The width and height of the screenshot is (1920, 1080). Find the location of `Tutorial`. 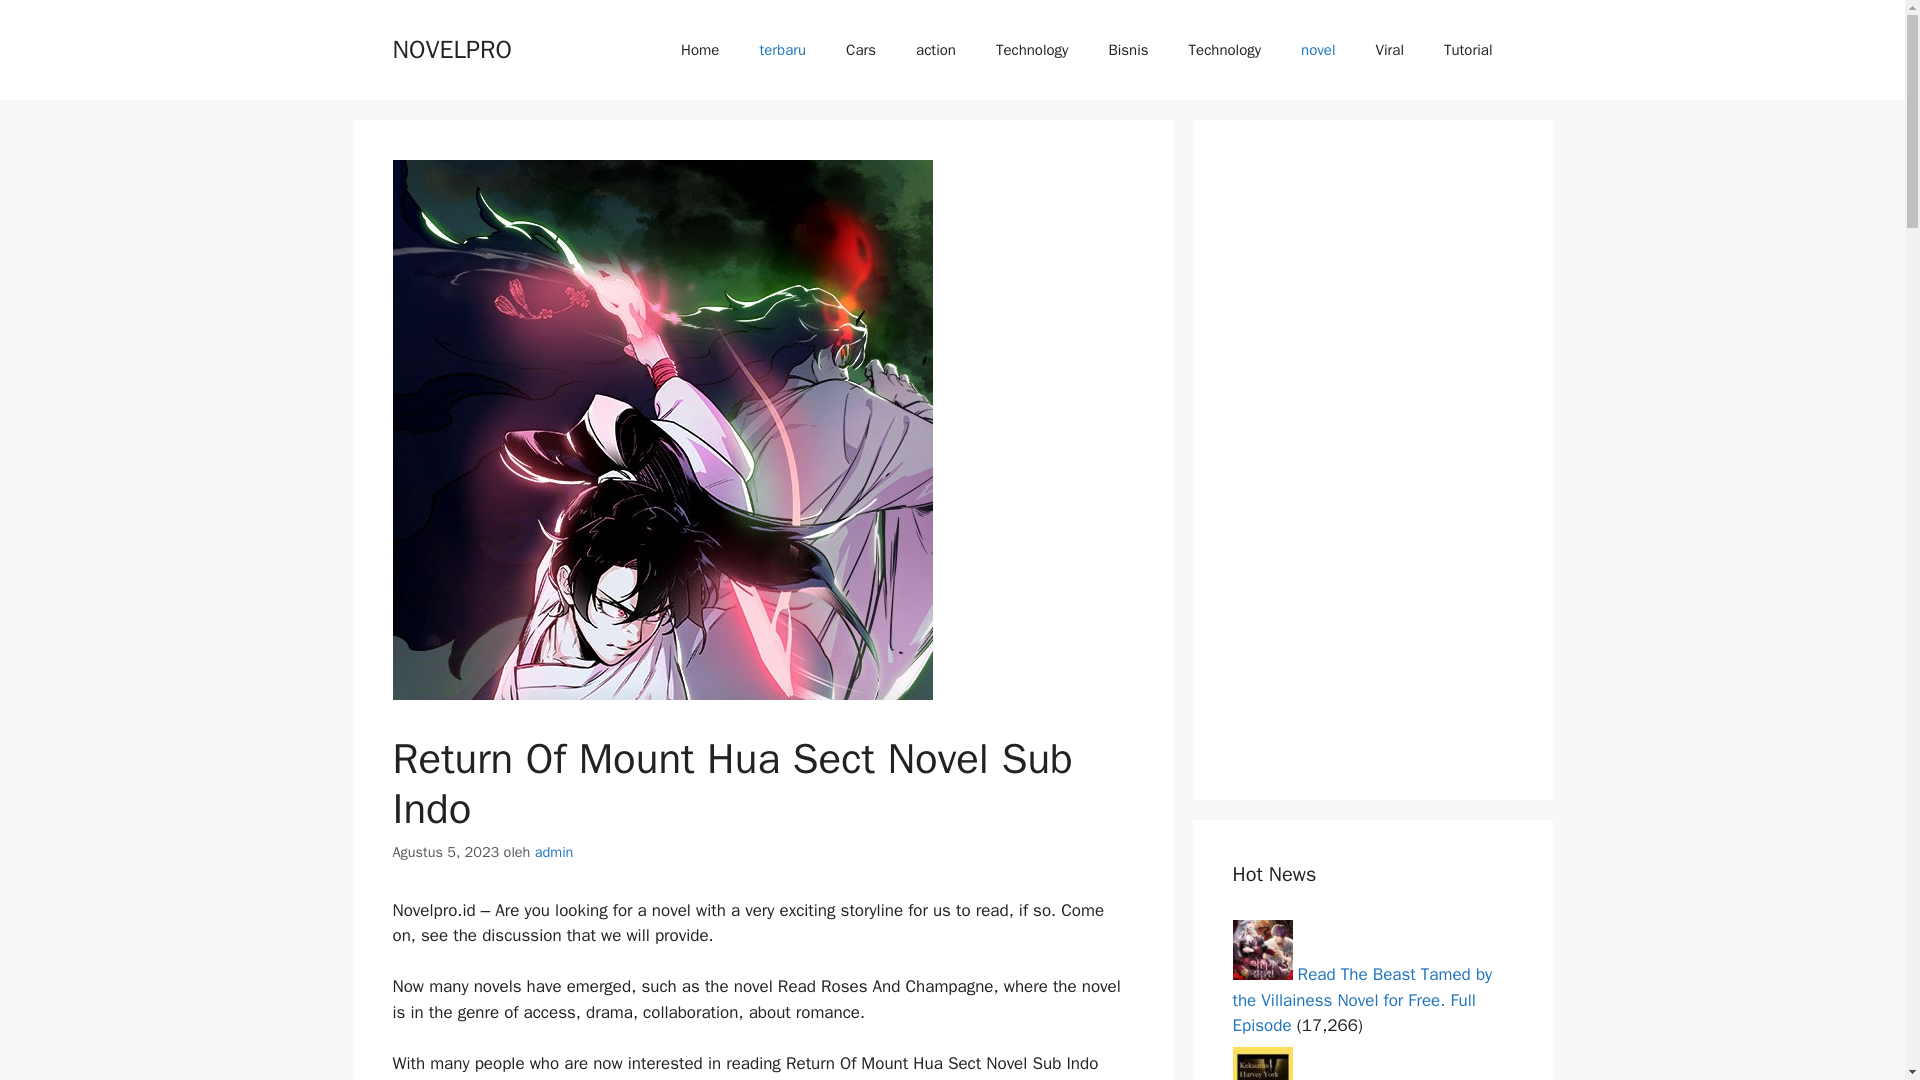

Tutorial is located at coordinates (1468, 50).